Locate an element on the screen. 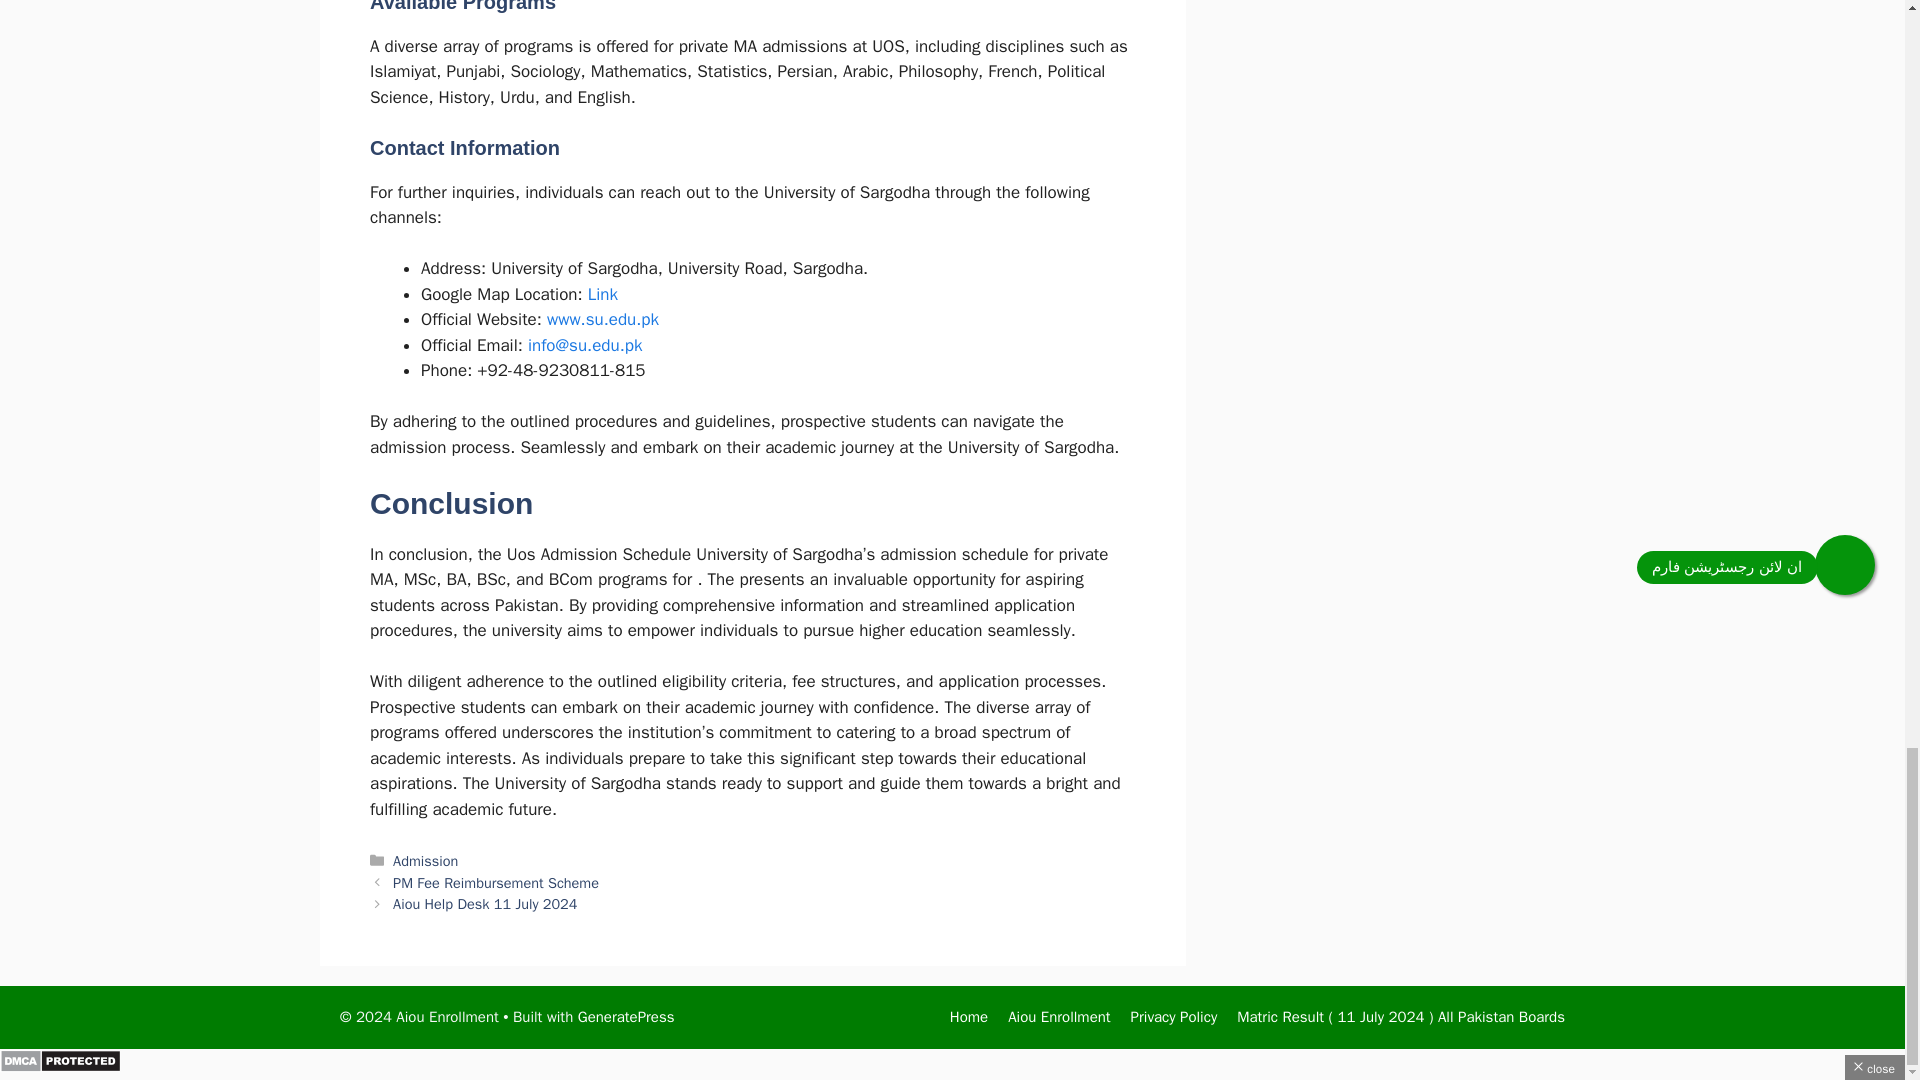 The width and height of the screenshot is (1920, 1080). Link is located at coordinates (602, 294).